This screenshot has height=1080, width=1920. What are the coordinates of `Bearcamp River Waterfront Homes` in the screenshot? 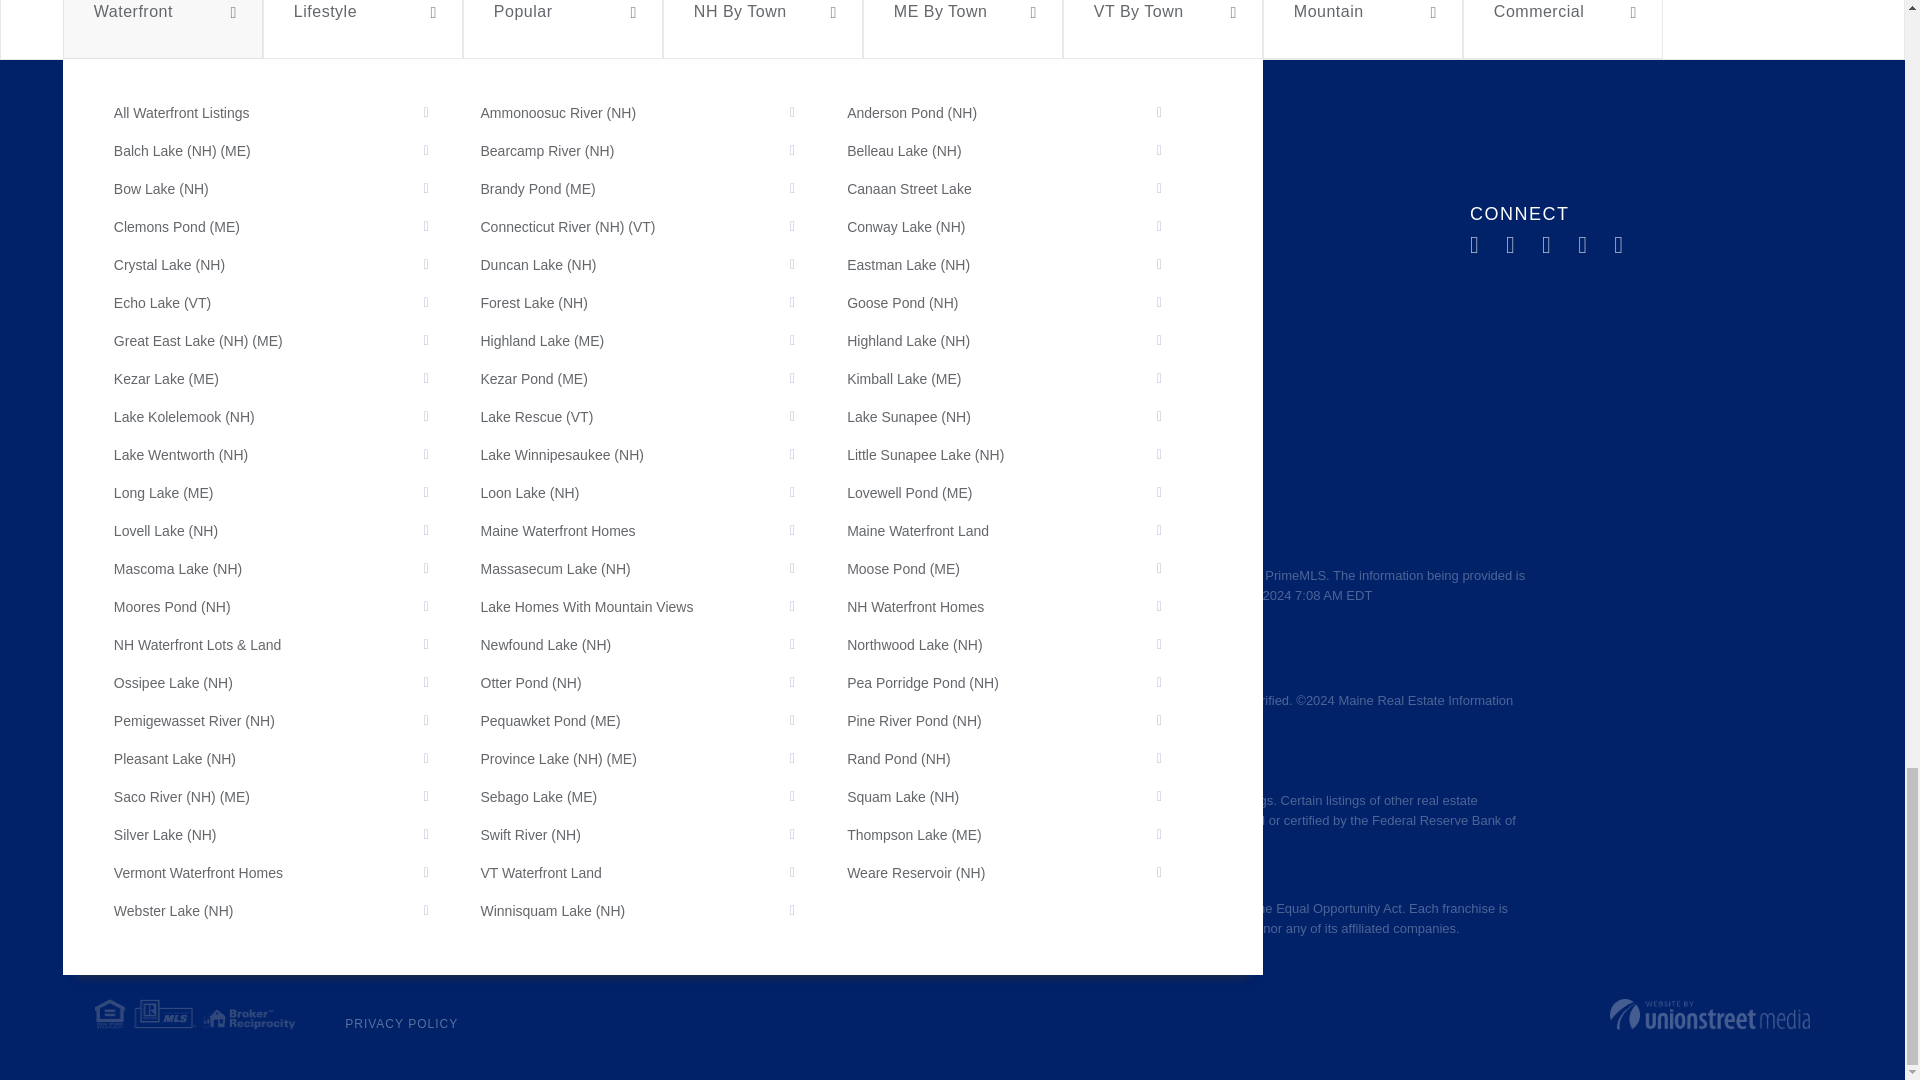 It's located at (658, 151).